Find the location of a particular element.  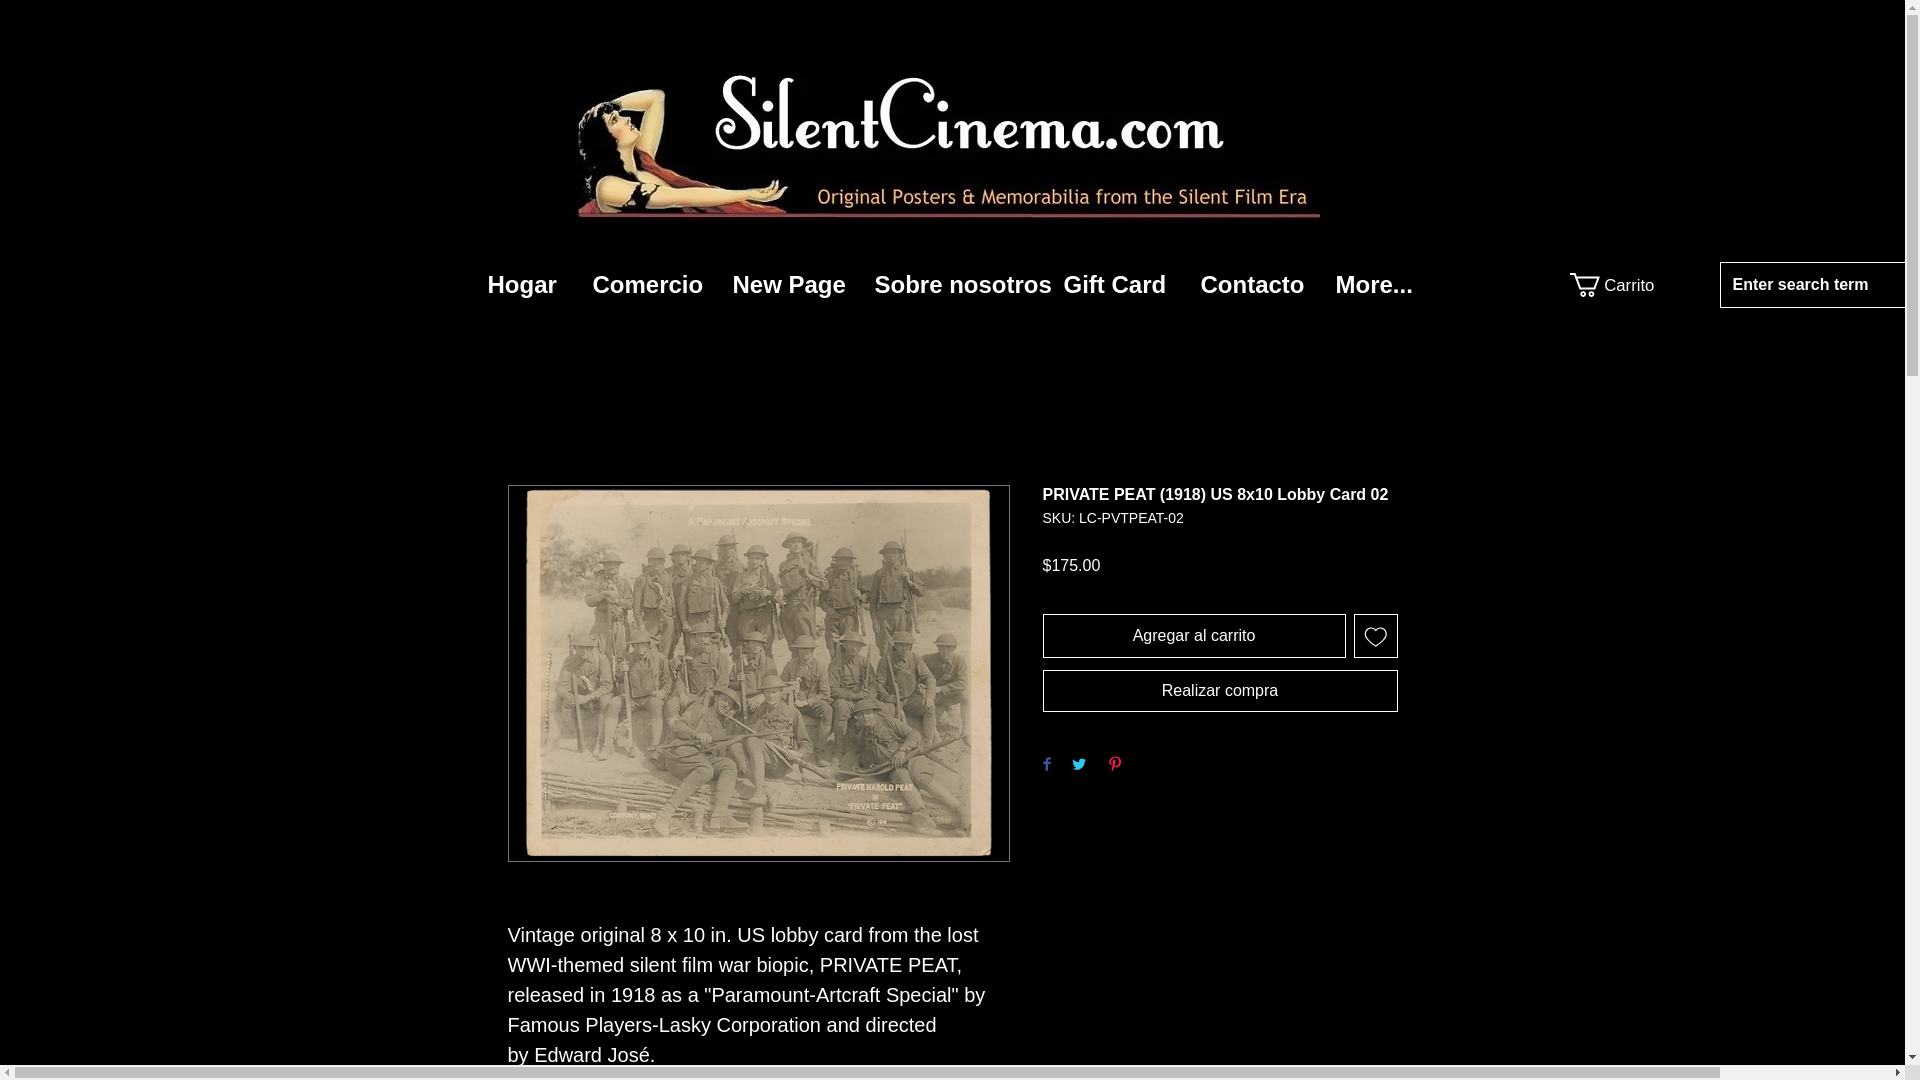

New Page is located at coordinates (789, 284).